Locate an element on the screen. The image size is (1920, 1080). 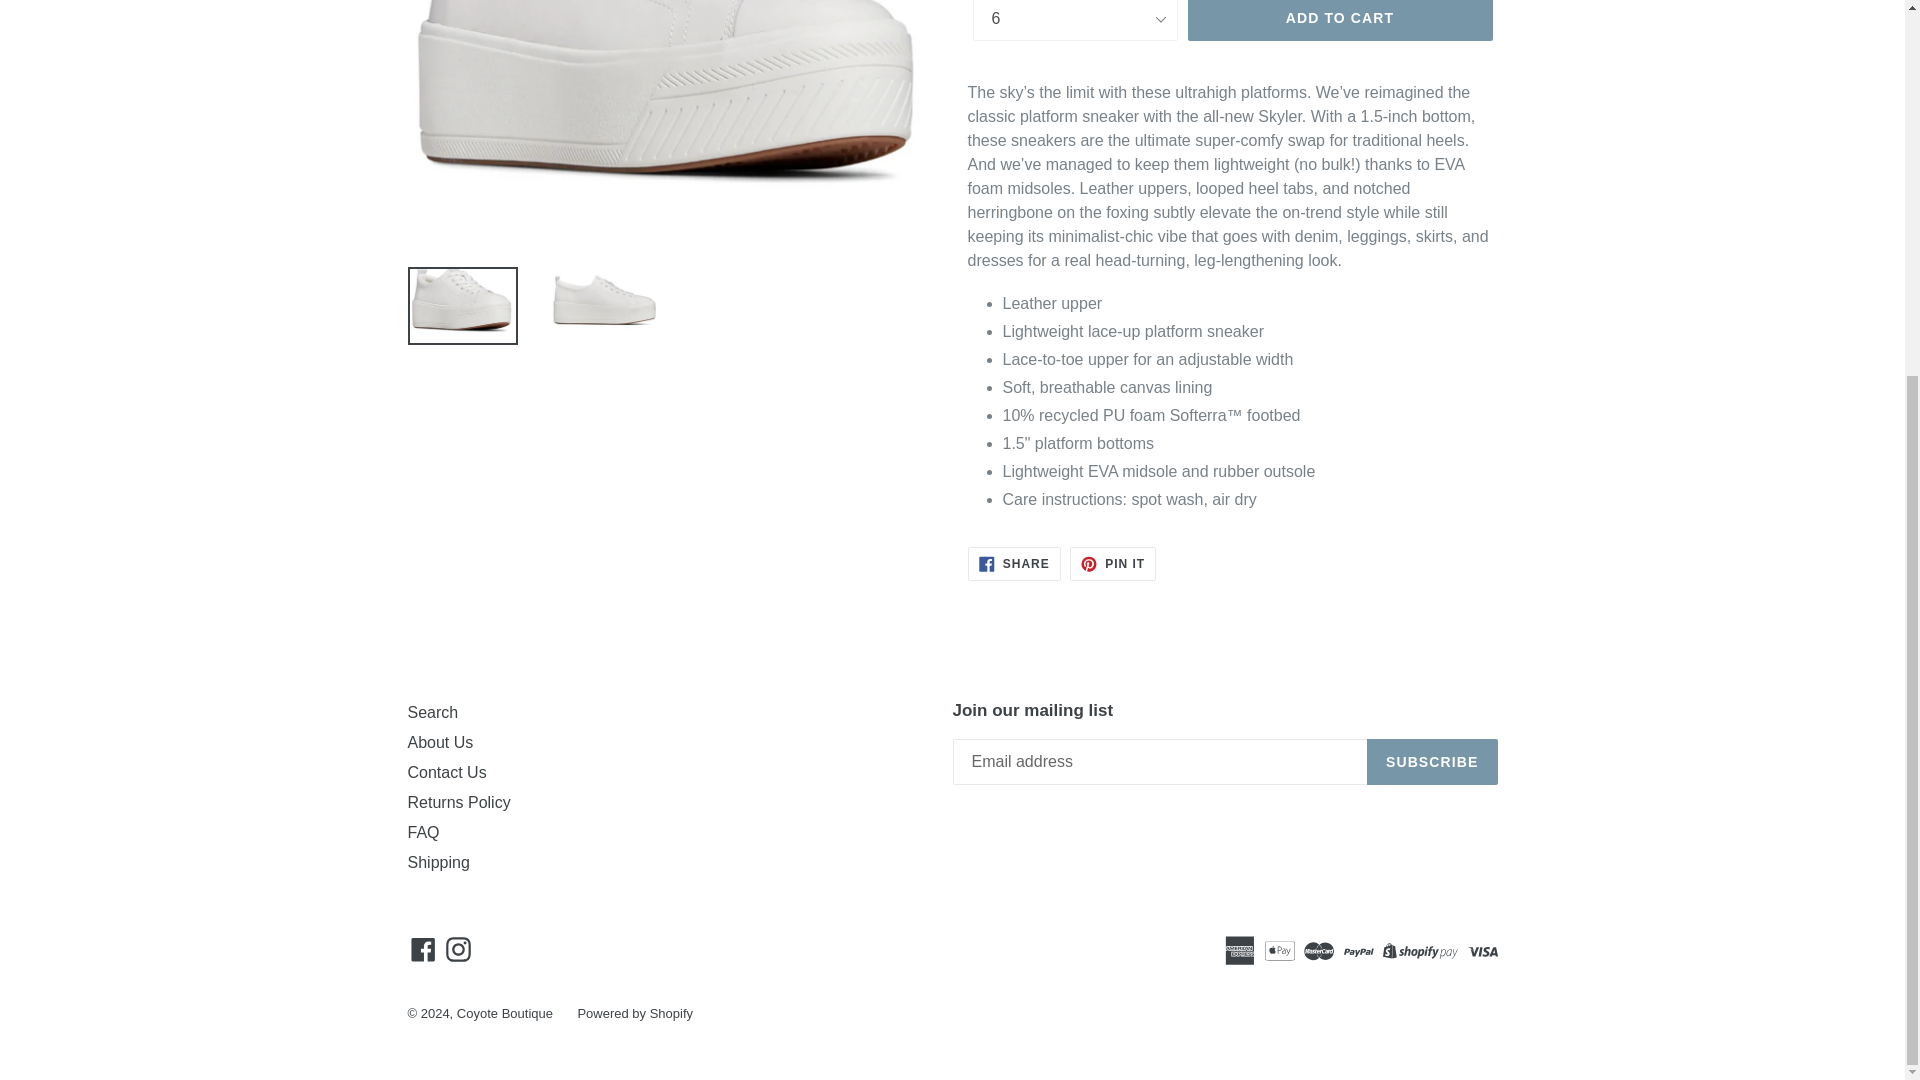
Coyote Boutique on Facebook is located at coordinates (423, 950).